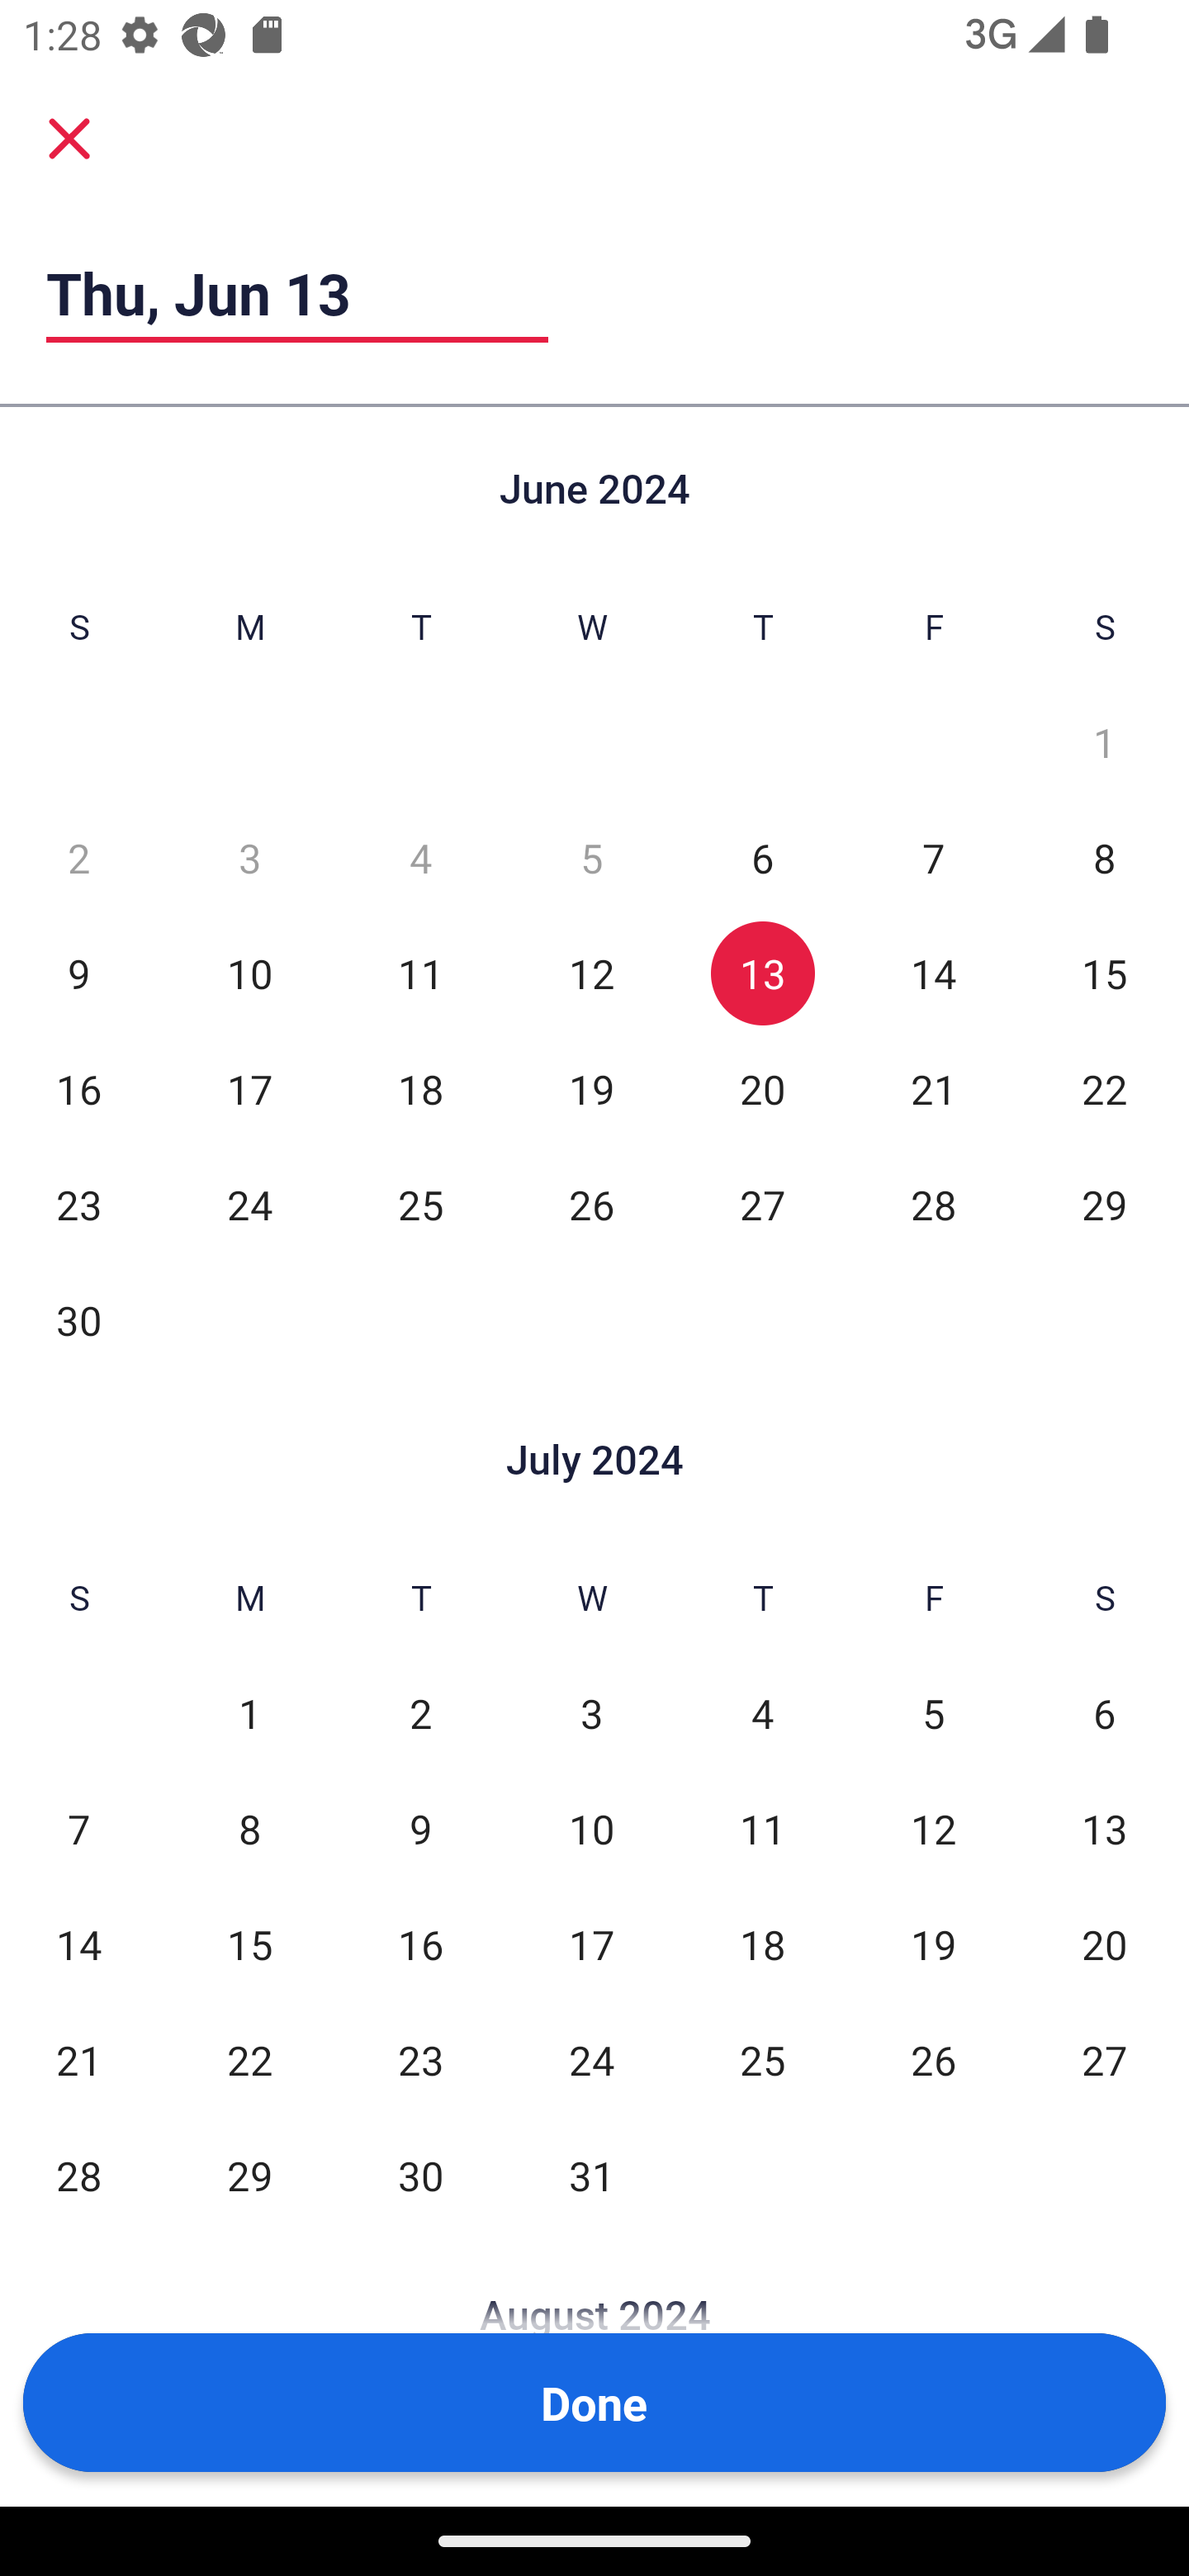  Describe the element at coordinates (762, 1088) in the screenshot. I see `20 Thu, Jun 20, Not Selected` at that location.